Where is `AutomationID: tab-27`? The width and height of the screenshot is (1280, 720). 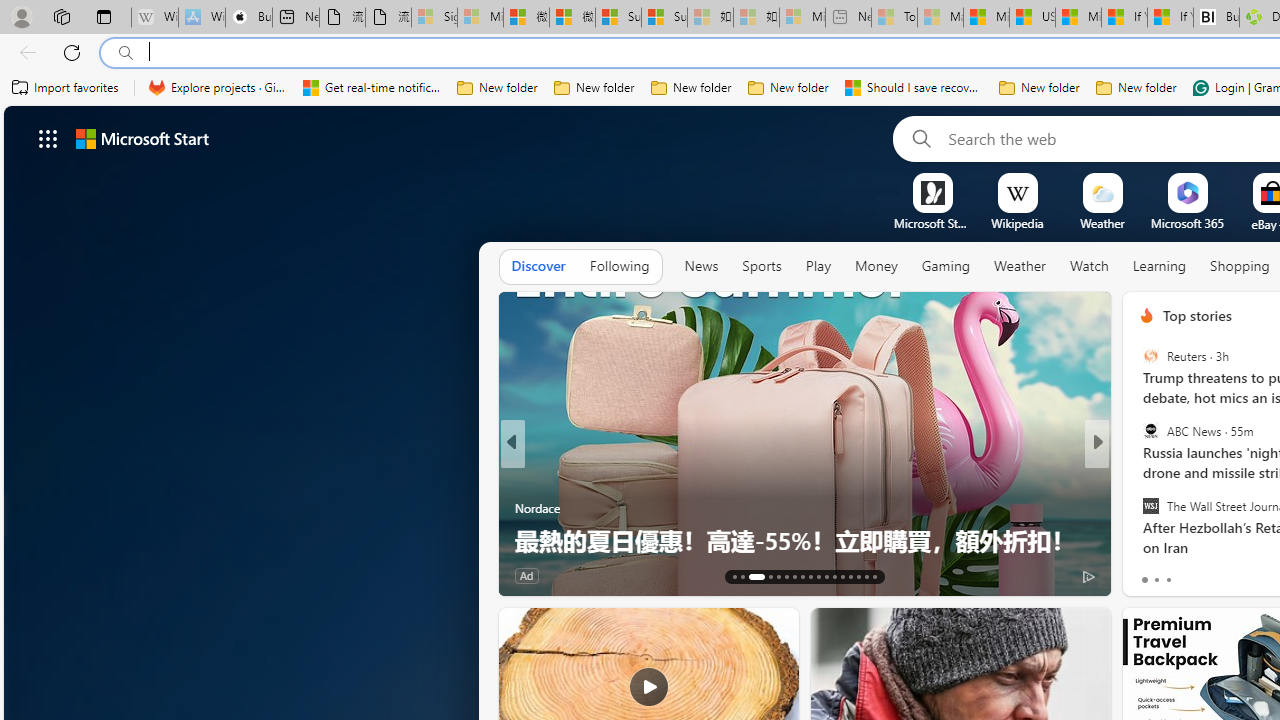 AutomationID: tab-27 is located at coordinates (858, 576).